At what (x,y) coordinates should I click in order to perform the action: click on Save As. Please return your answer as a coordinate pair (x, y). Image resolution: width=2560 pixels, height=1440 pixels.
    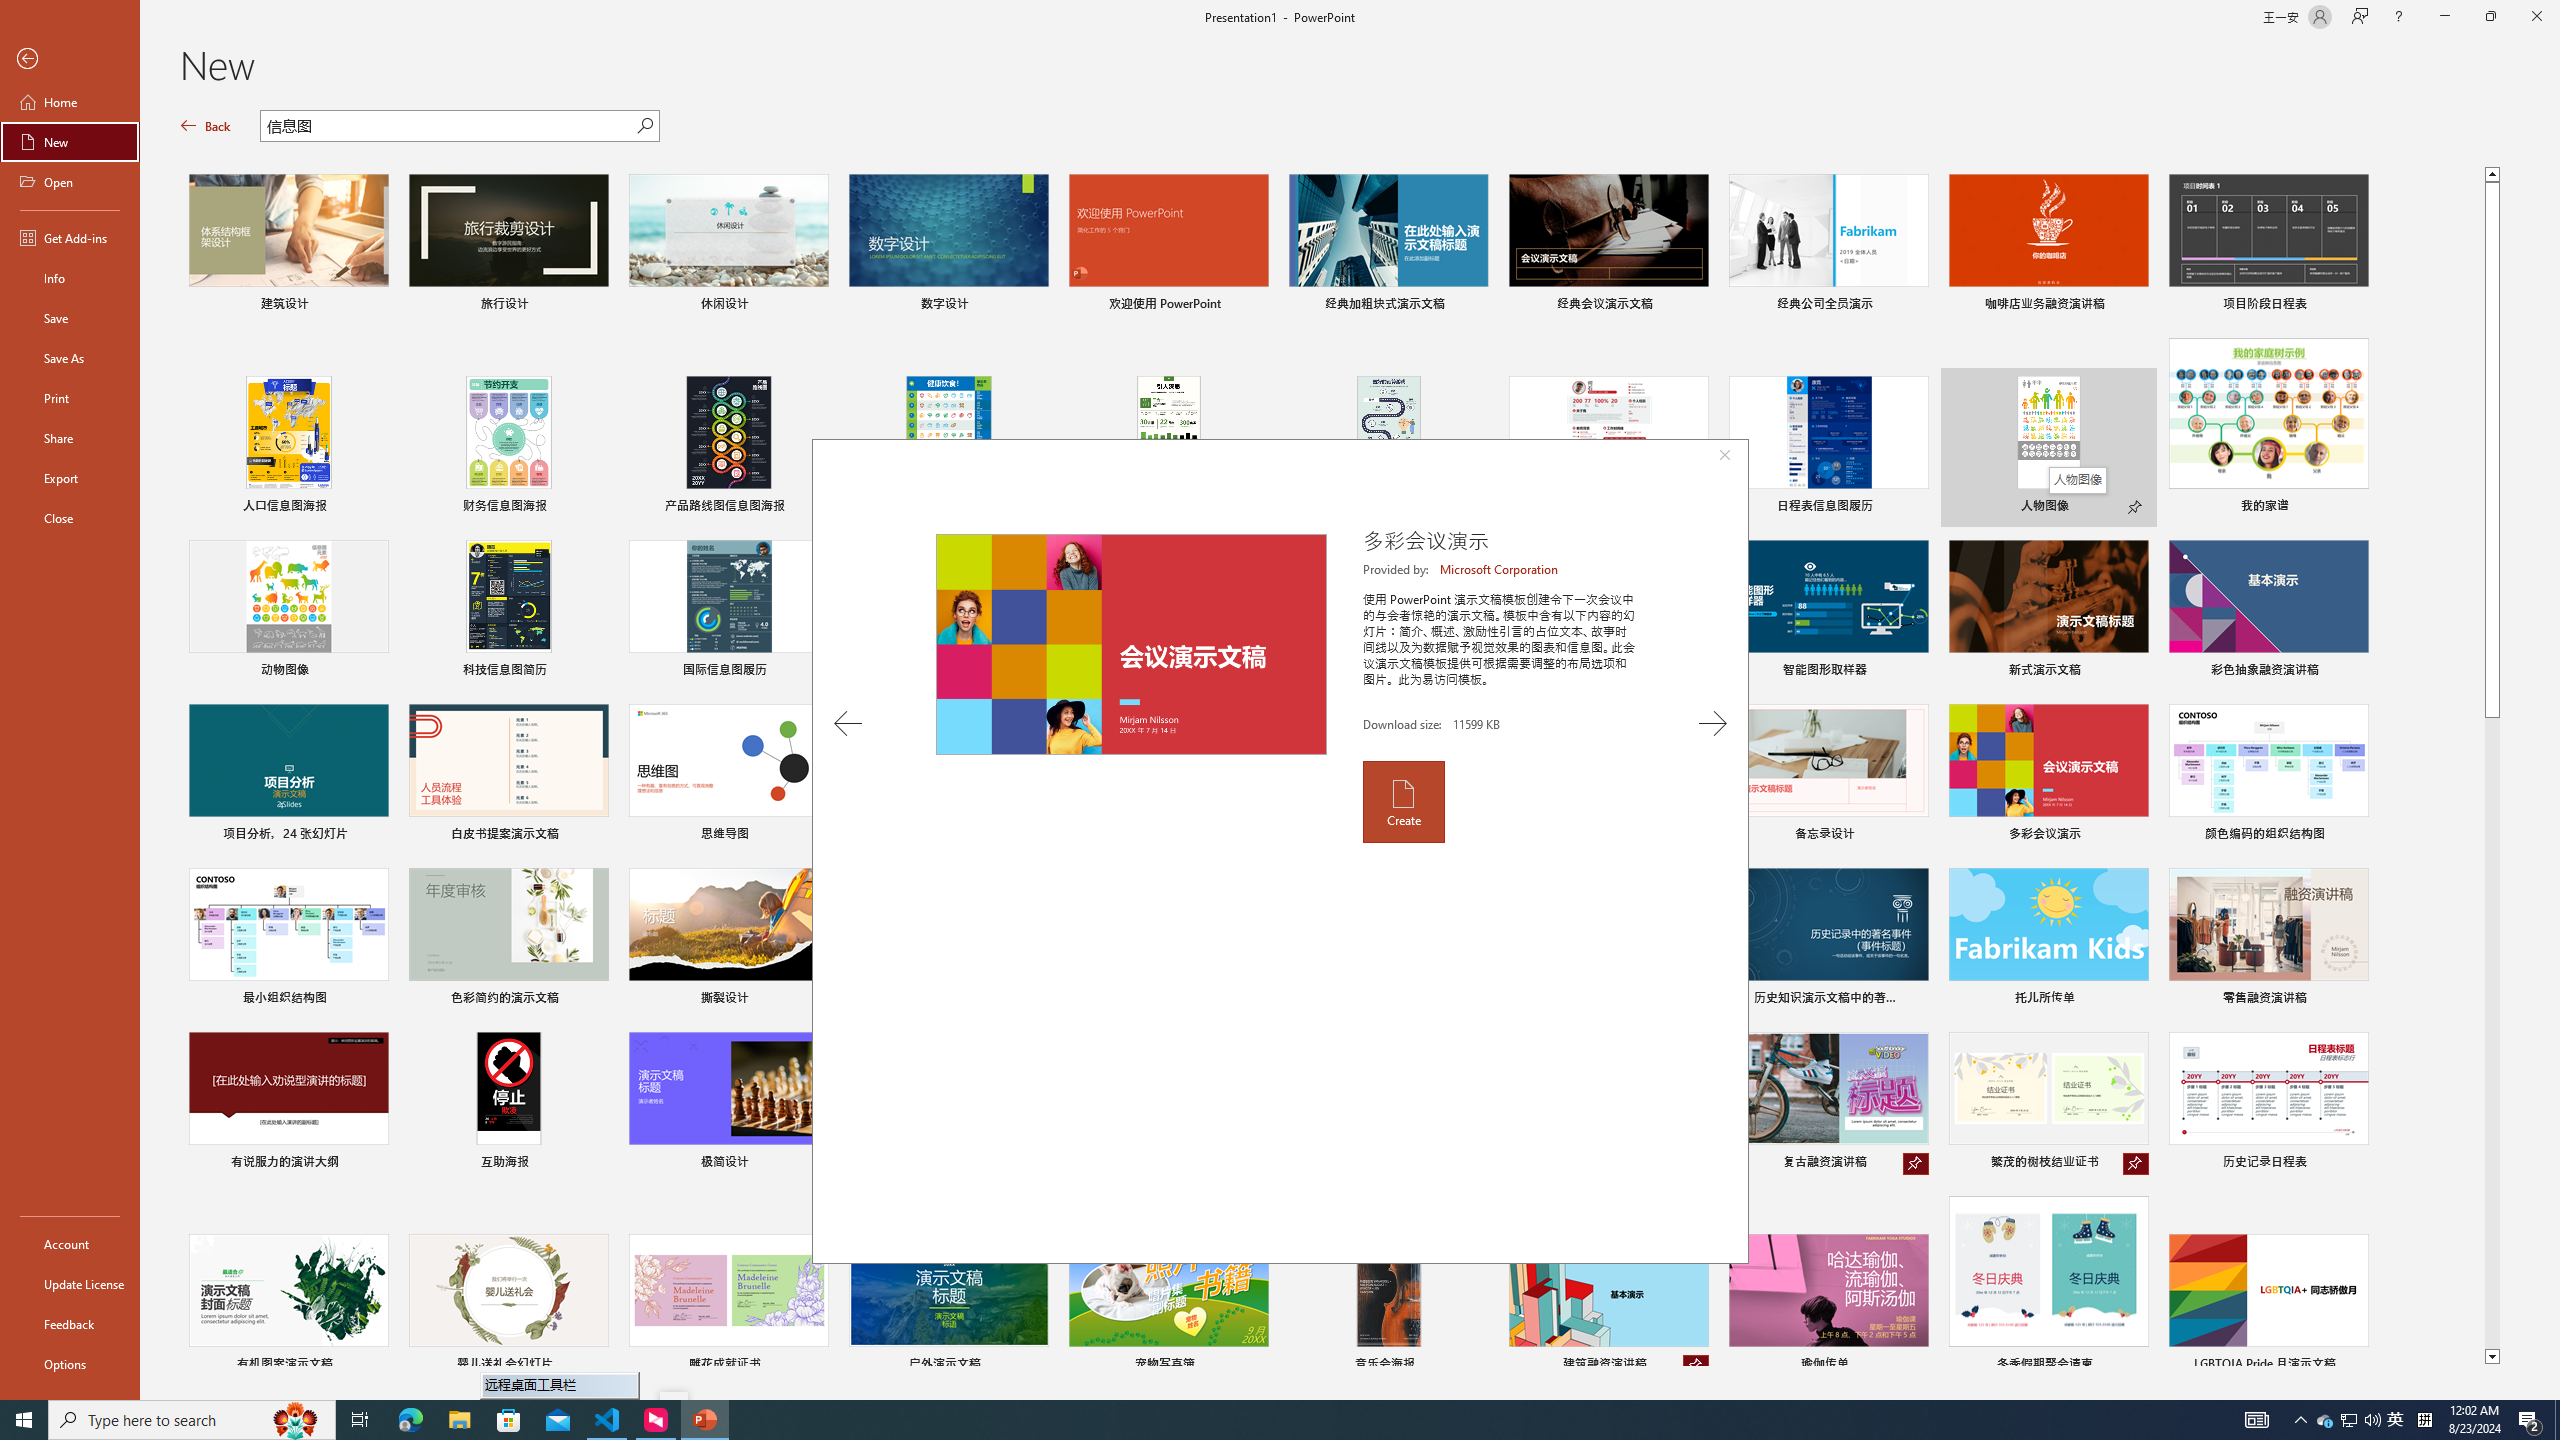
    Looking at the image, I should click on (70, 358).